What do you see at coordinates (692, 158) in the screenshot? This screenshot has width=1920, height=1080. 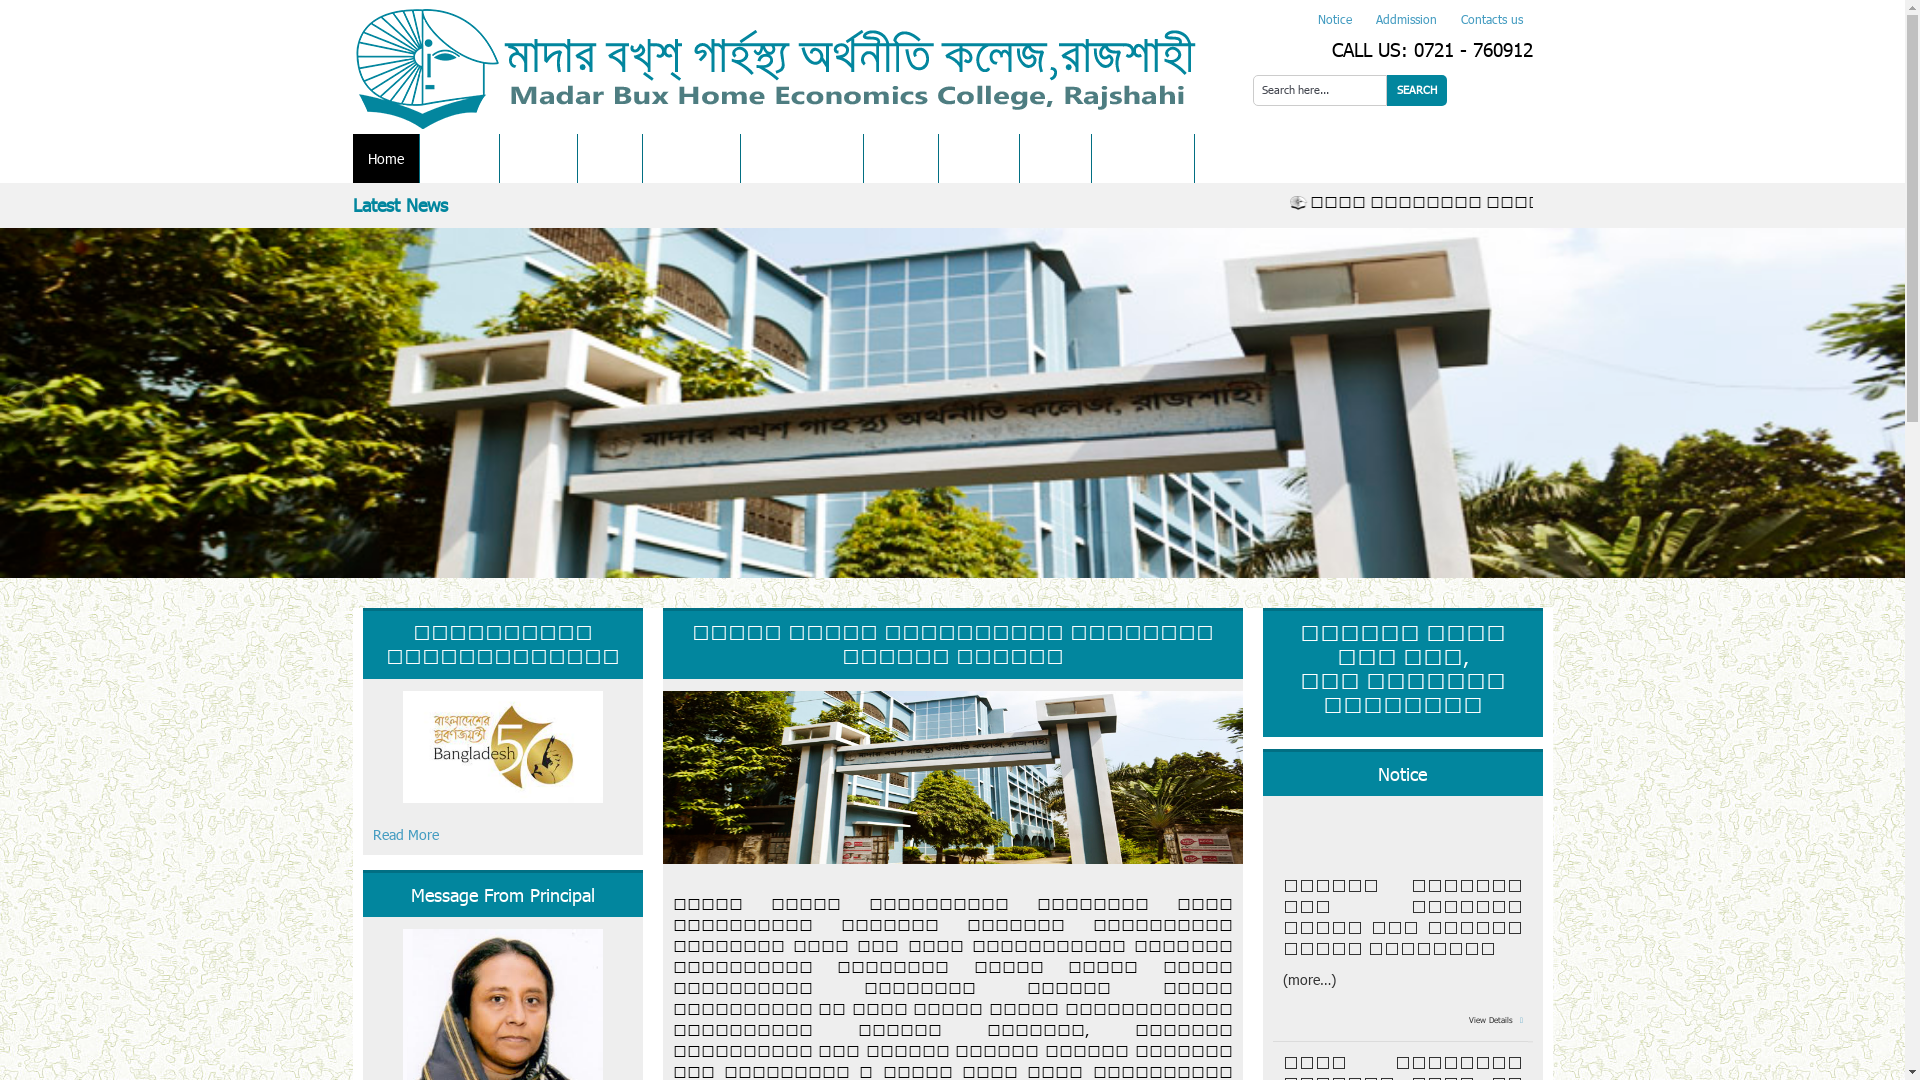 I see `Students` at bounding box center [692, 158].